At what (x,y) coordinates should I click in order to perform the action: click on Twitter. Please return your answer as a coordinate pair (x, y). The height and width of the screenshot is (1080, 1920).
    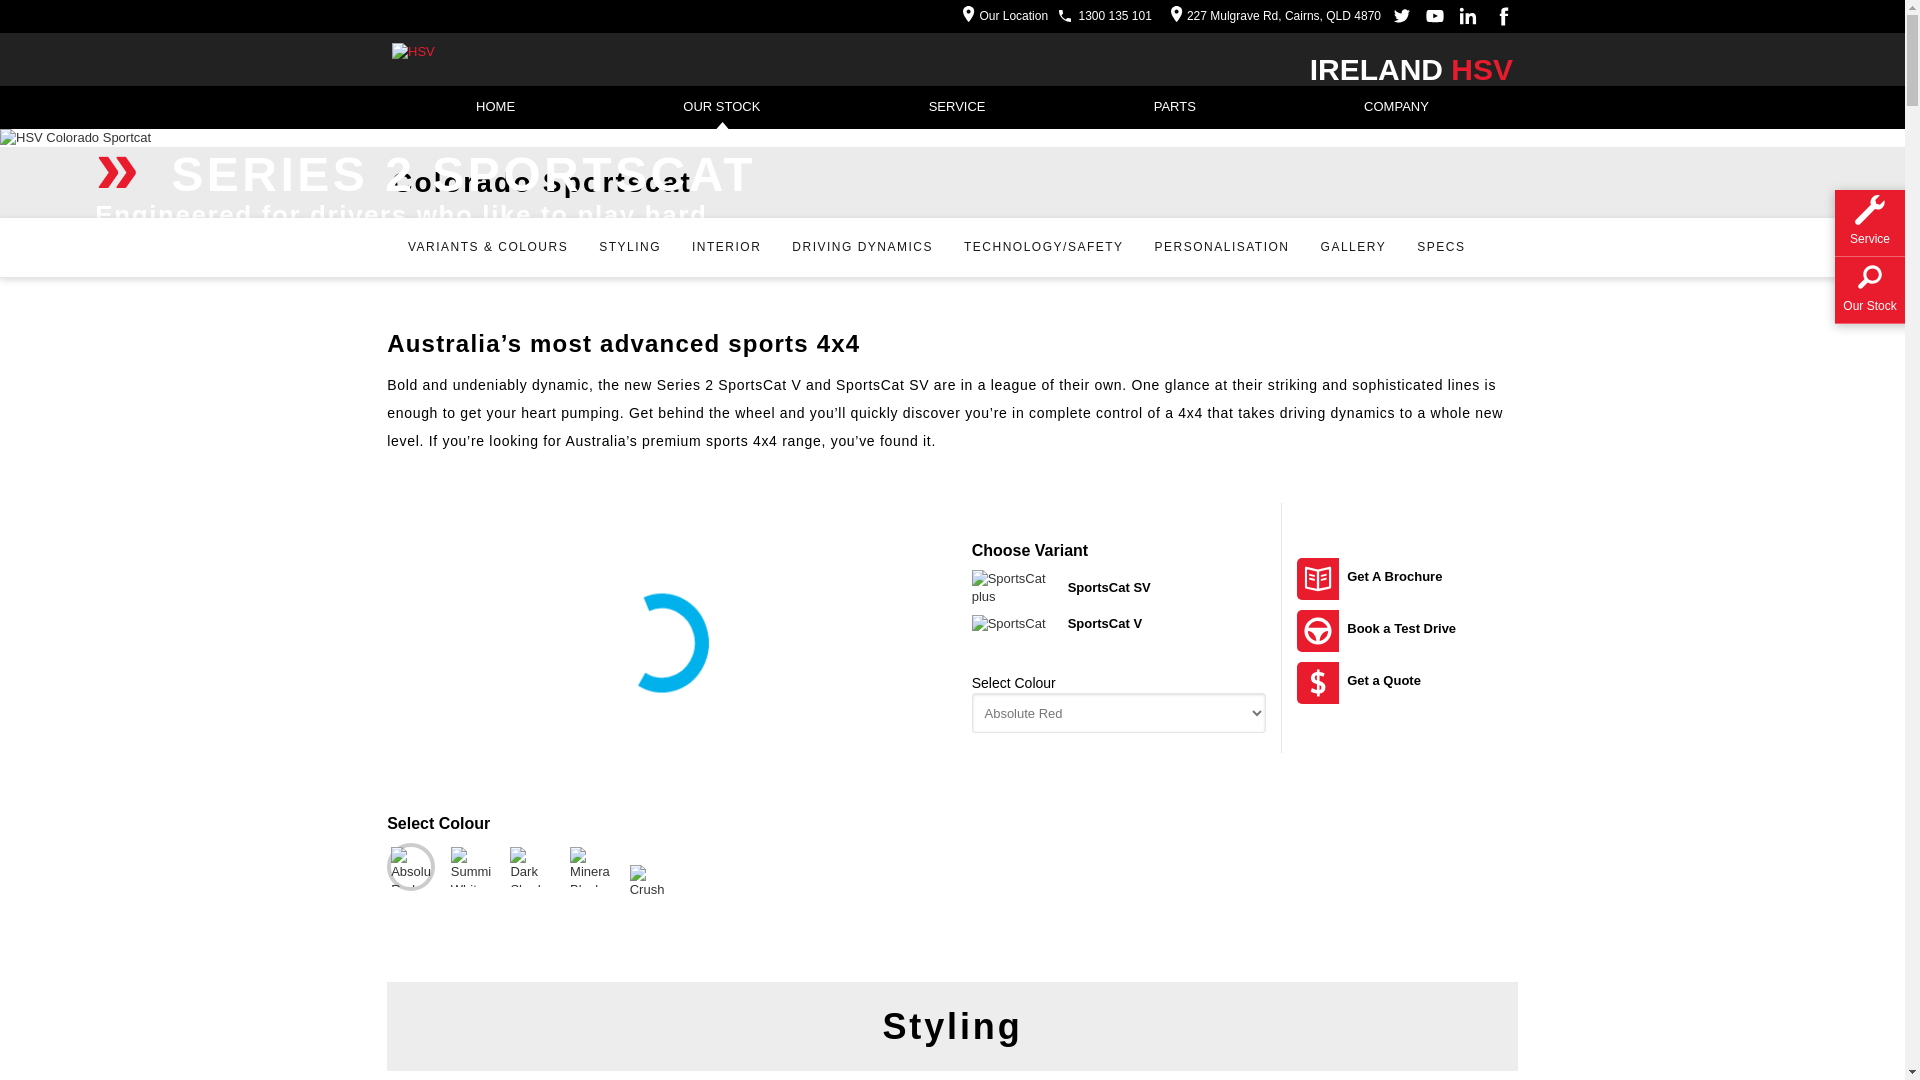
    Looking at the image, I should click on (1402, 16).